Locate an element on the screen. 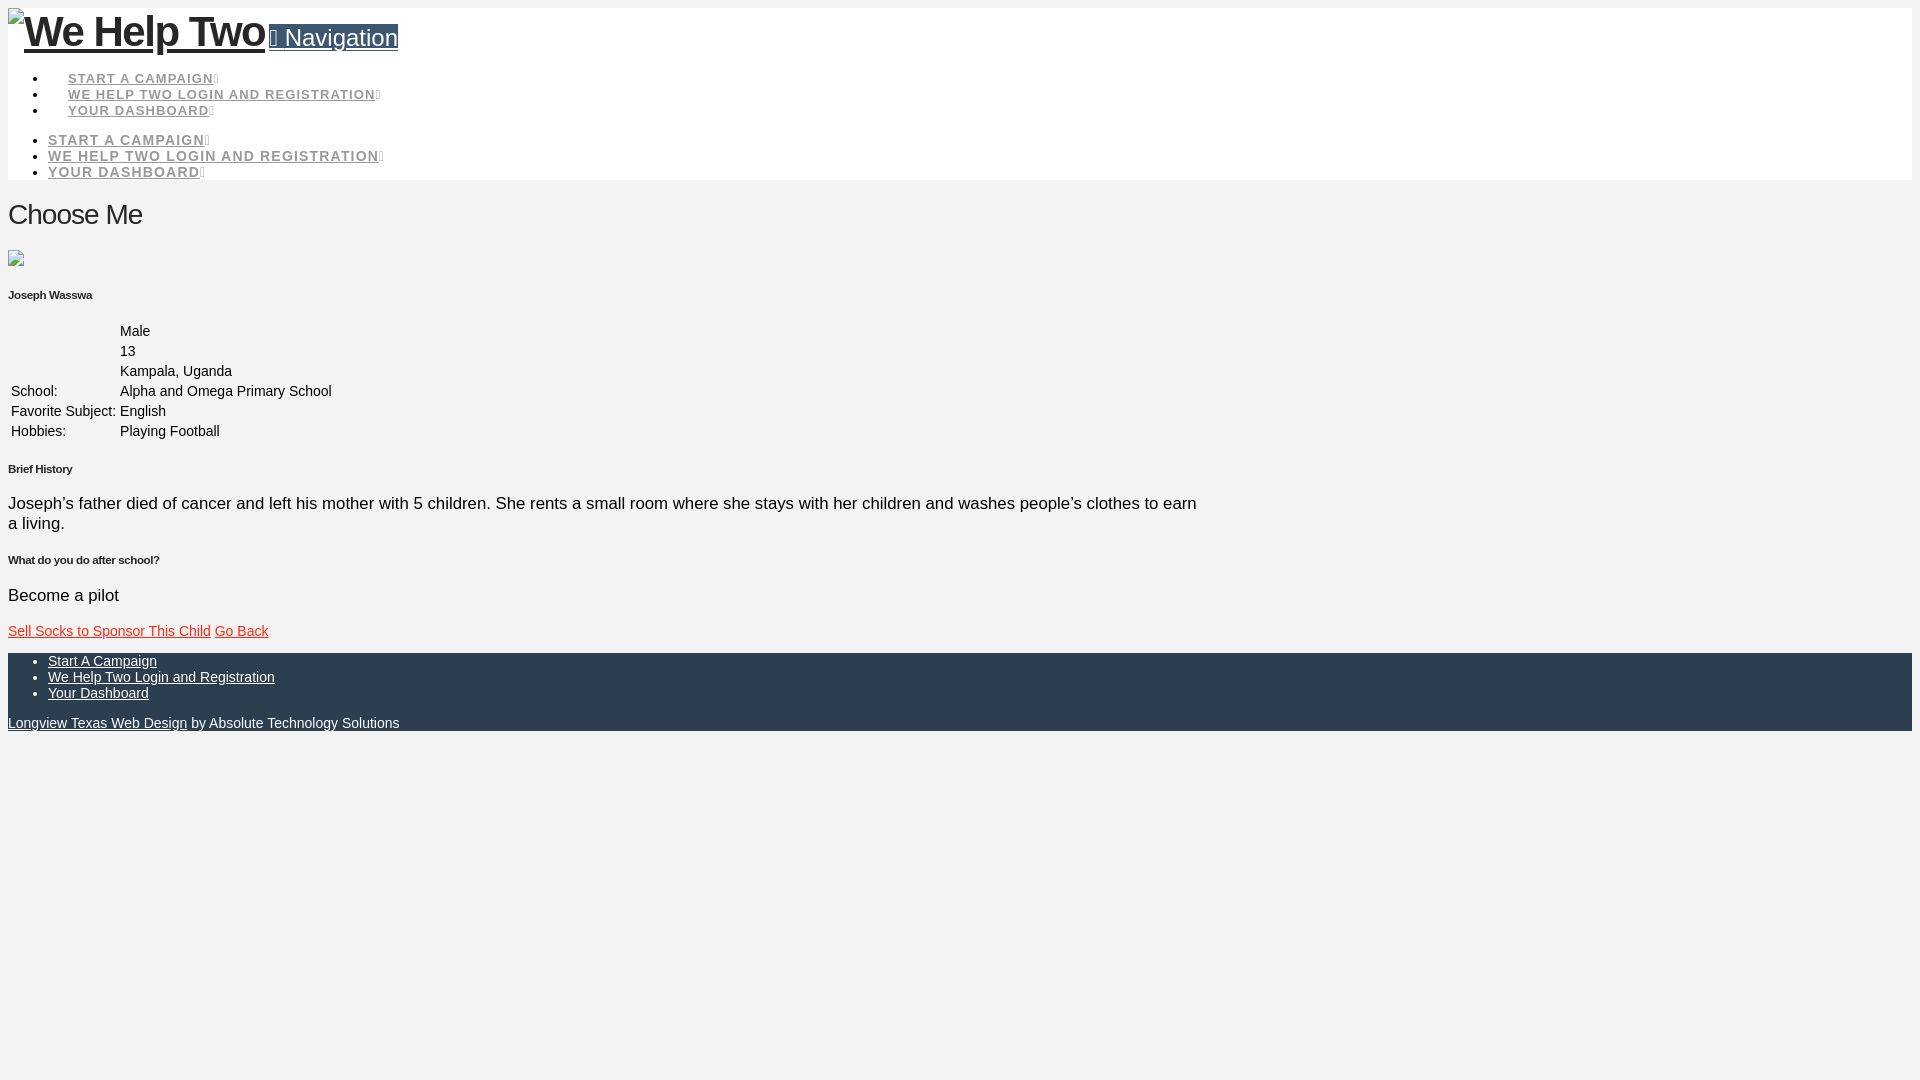  Start A Campaign is located at coordinates (102, 660).